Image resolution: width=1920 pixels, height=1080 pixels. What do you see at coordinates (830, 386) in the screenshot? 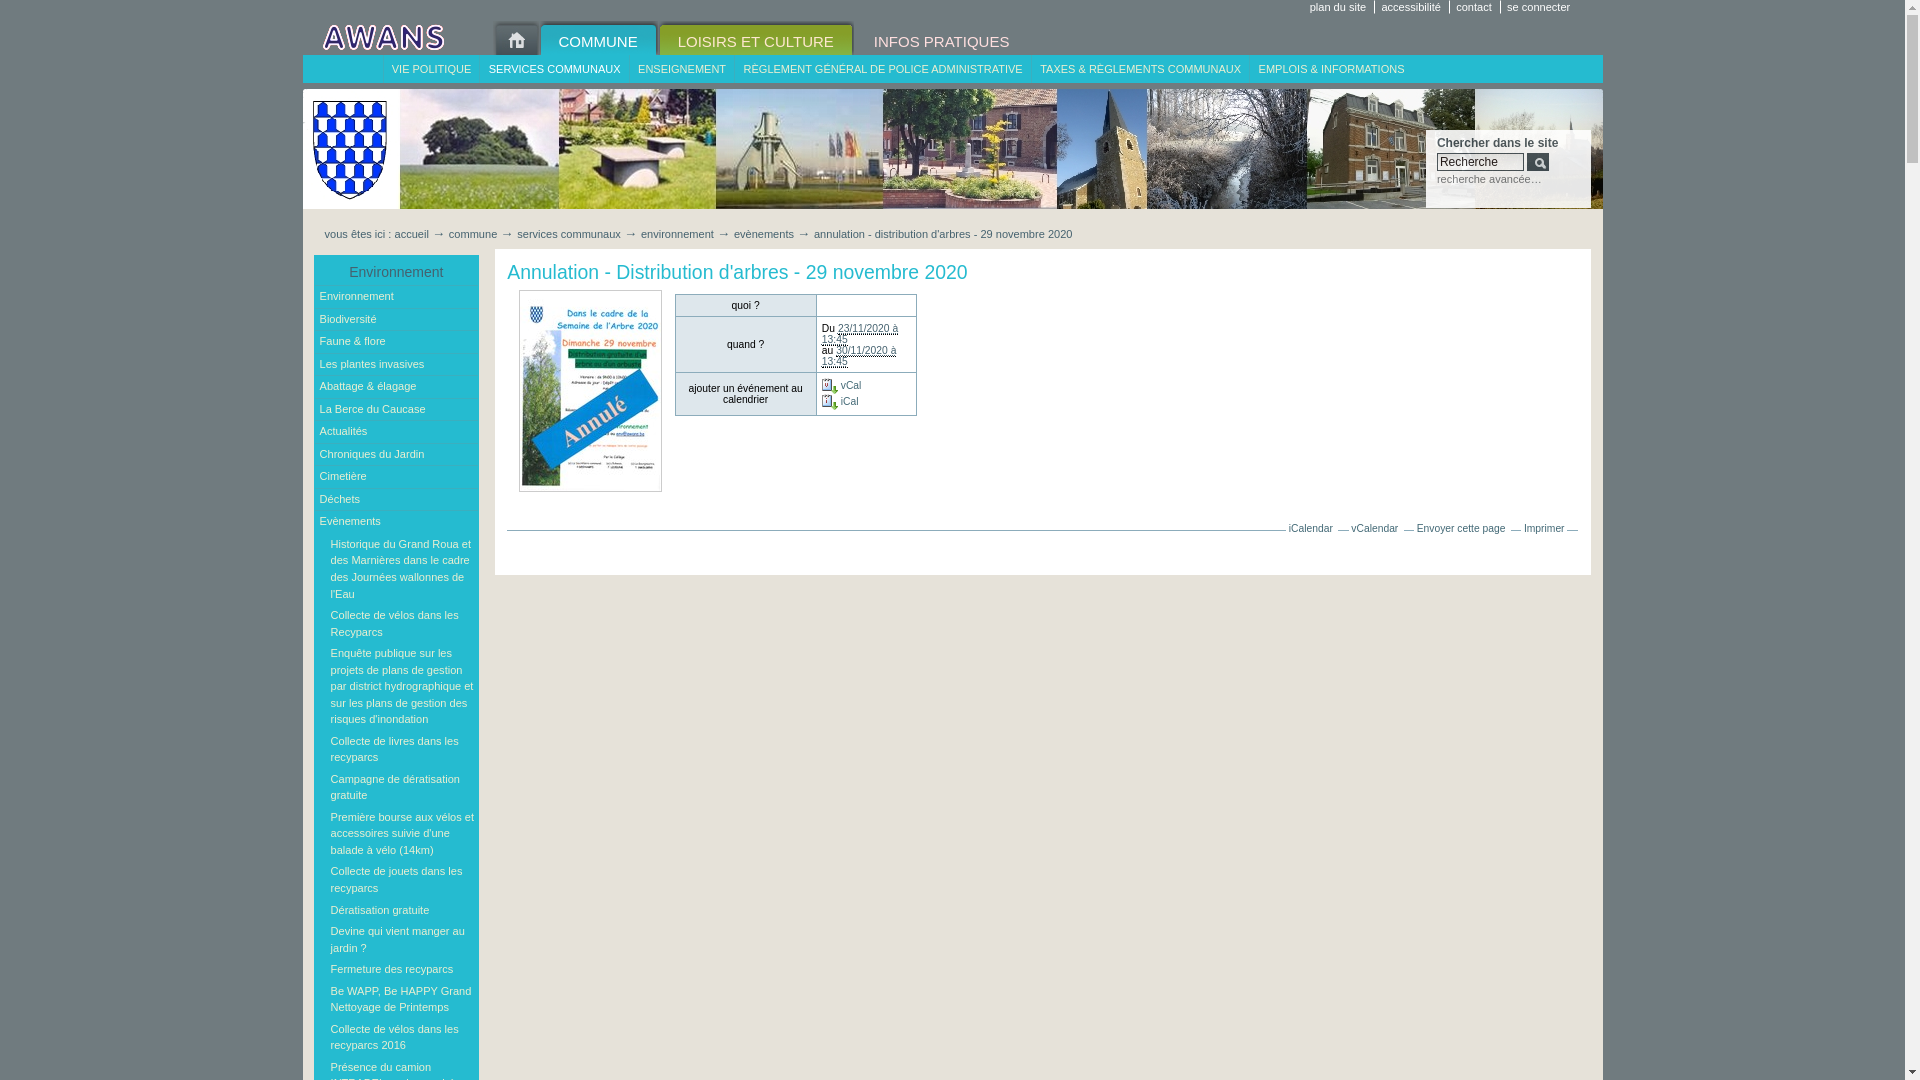
I see `vCal export` at bounding box center [830, 386].